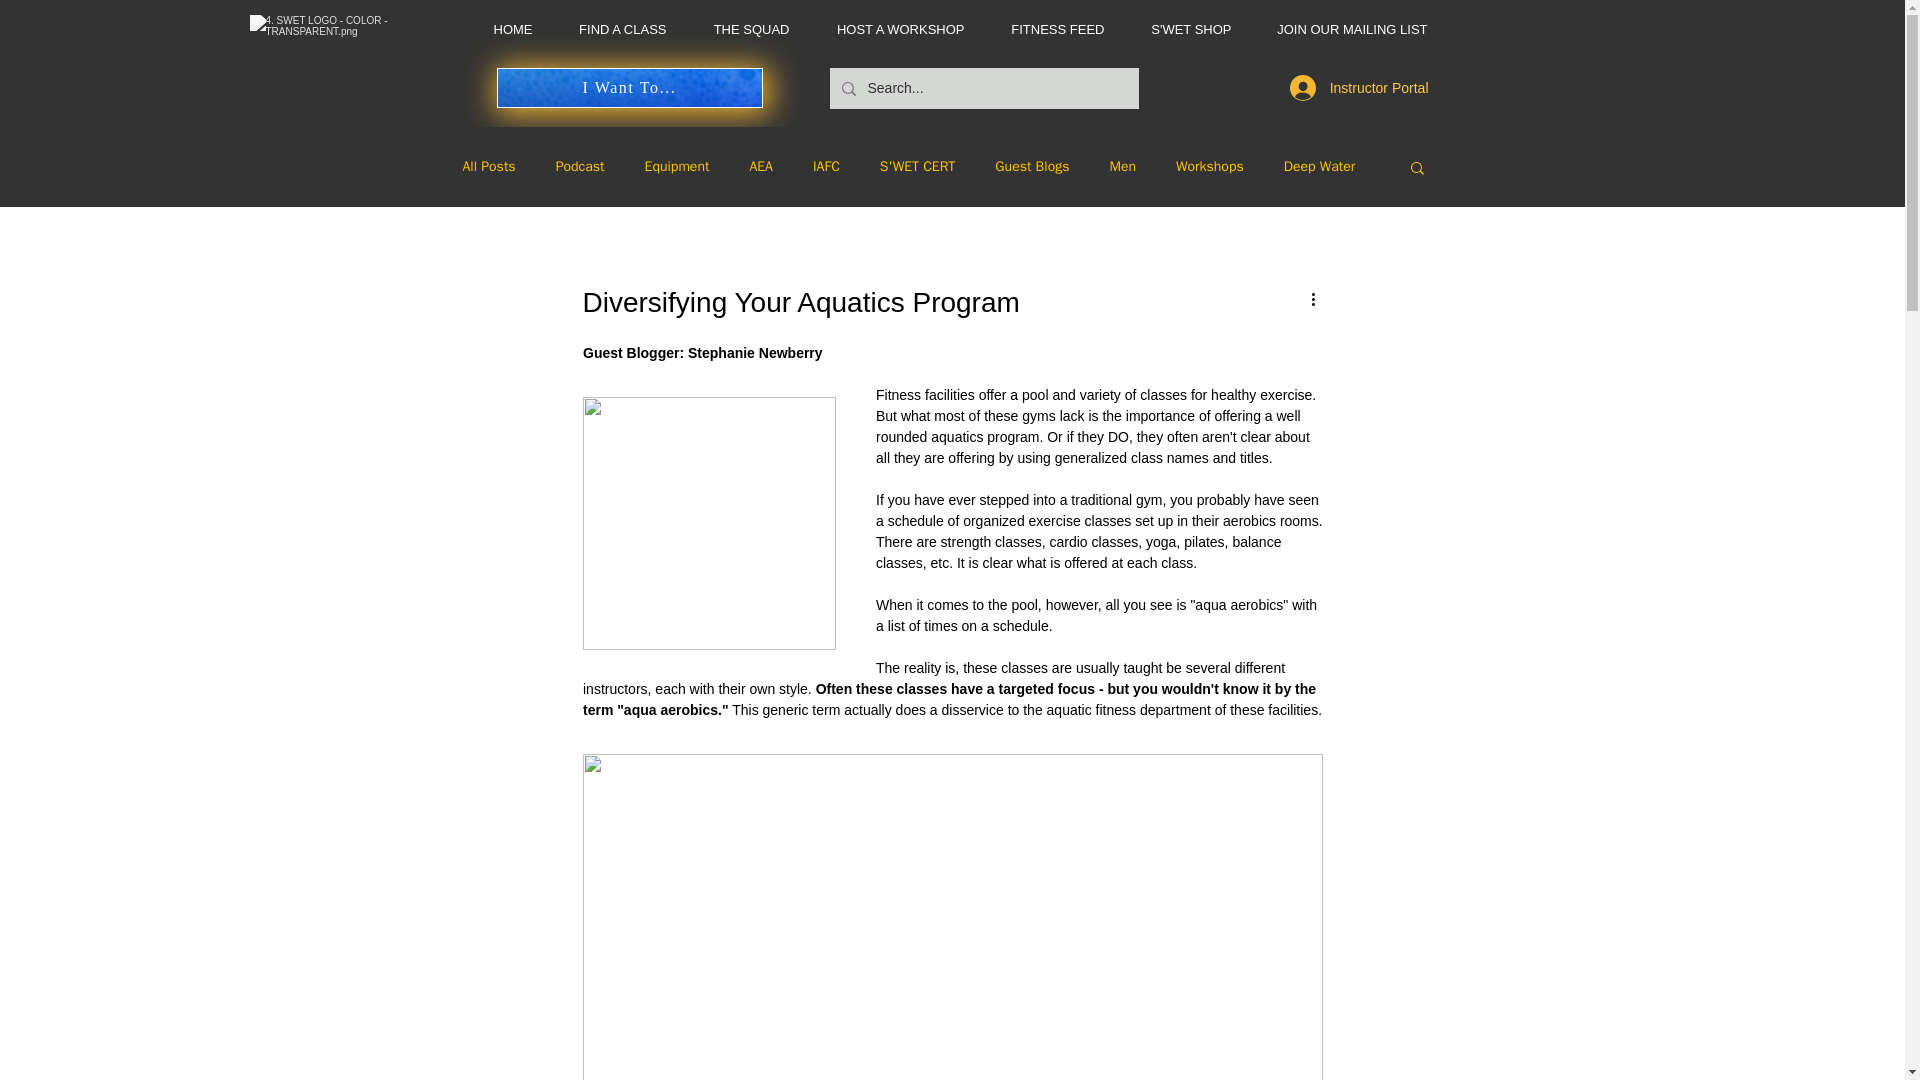 The image size is (1920, 1080). I want to click on Deep Water, so click(1320, 166).